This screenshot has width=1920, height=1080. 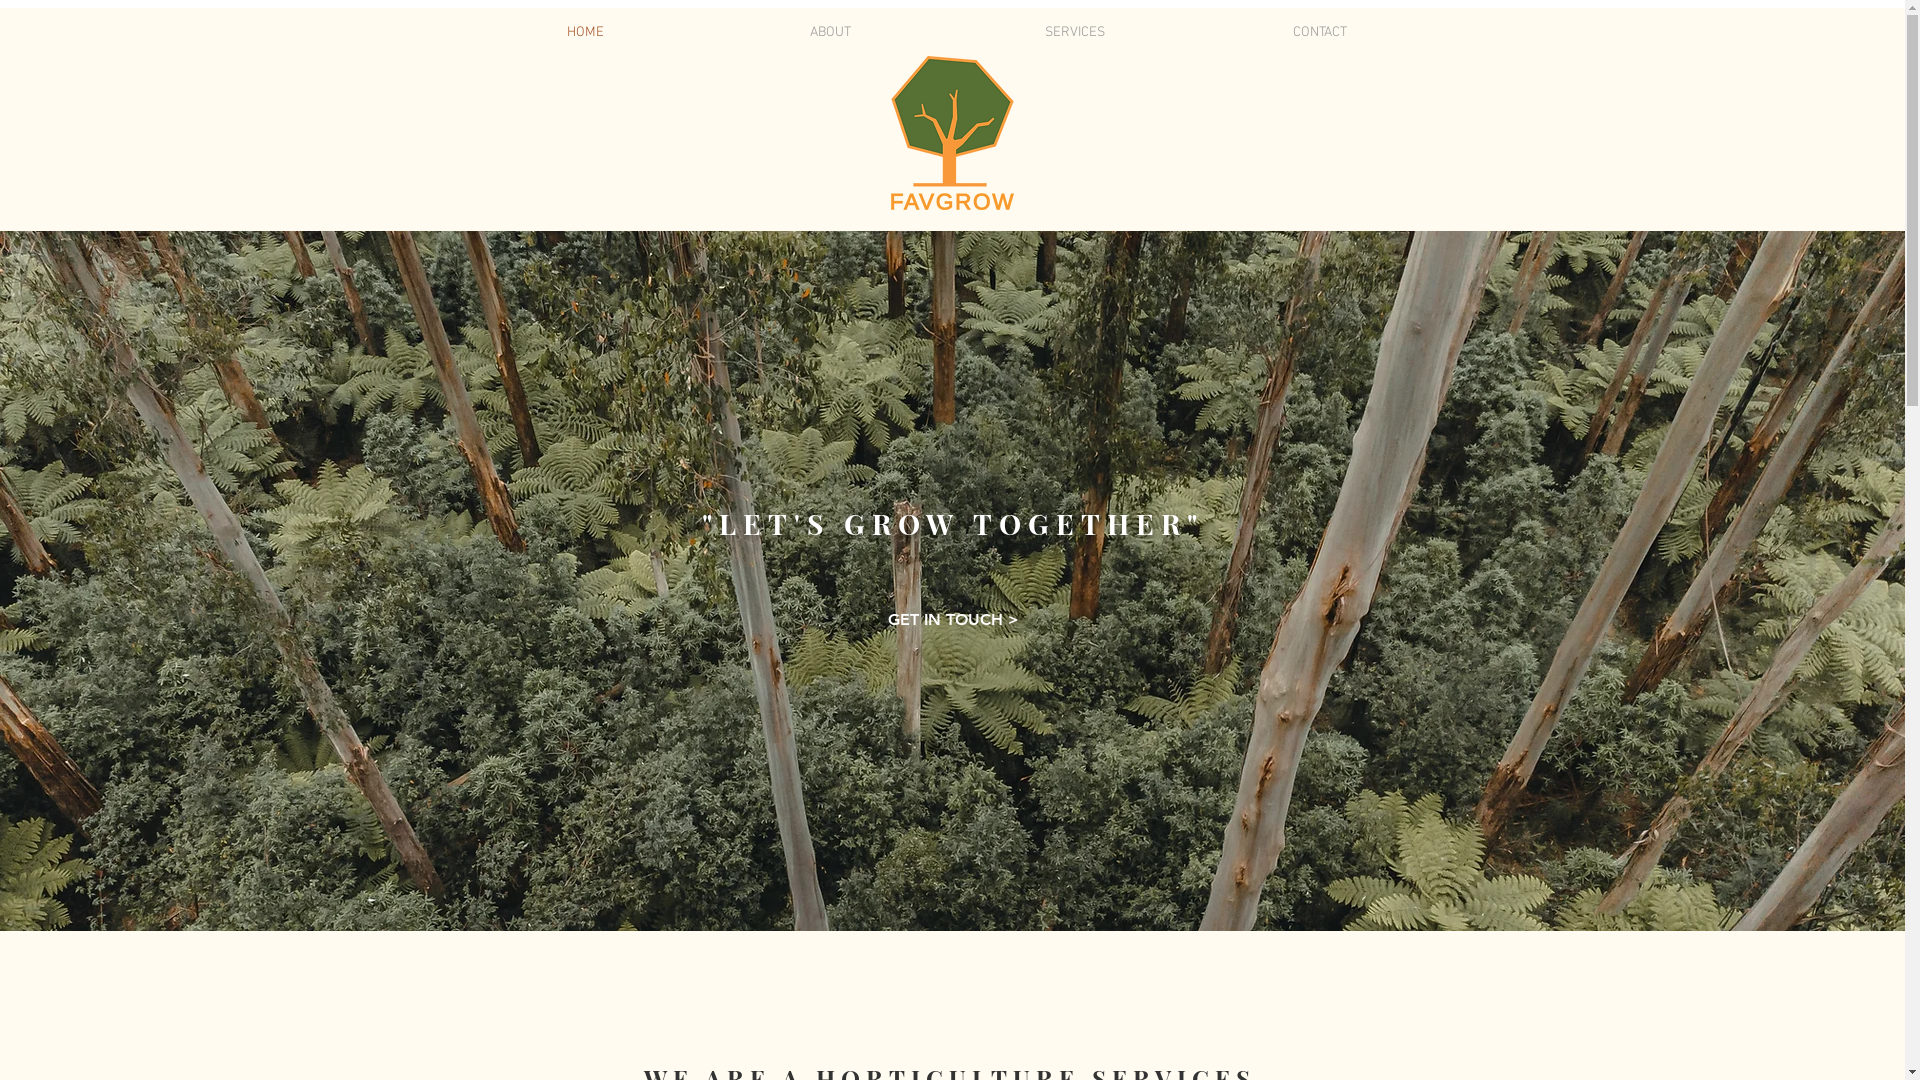 I want to click on SERVICES, so click(x=1074, y=33).